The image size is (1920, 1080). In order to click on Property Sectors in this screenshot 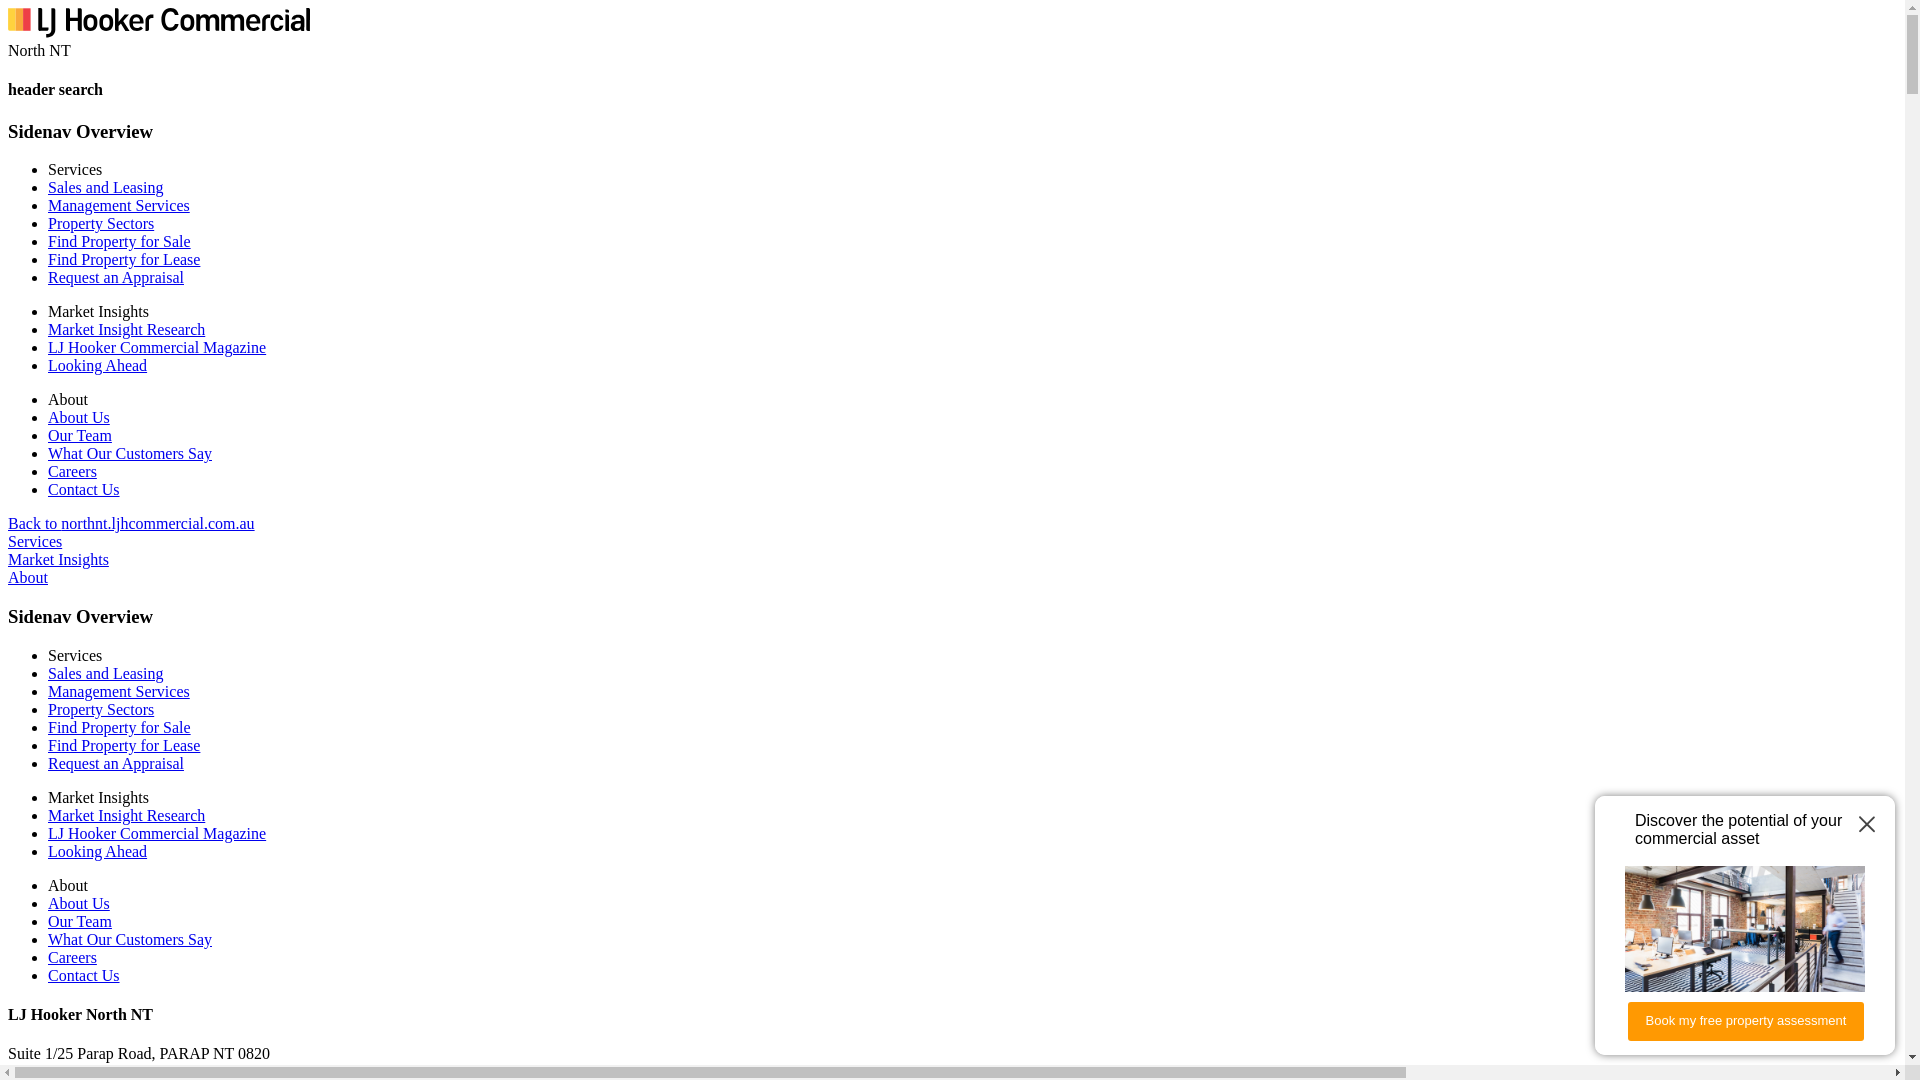, I will do `click(101, 710)`.